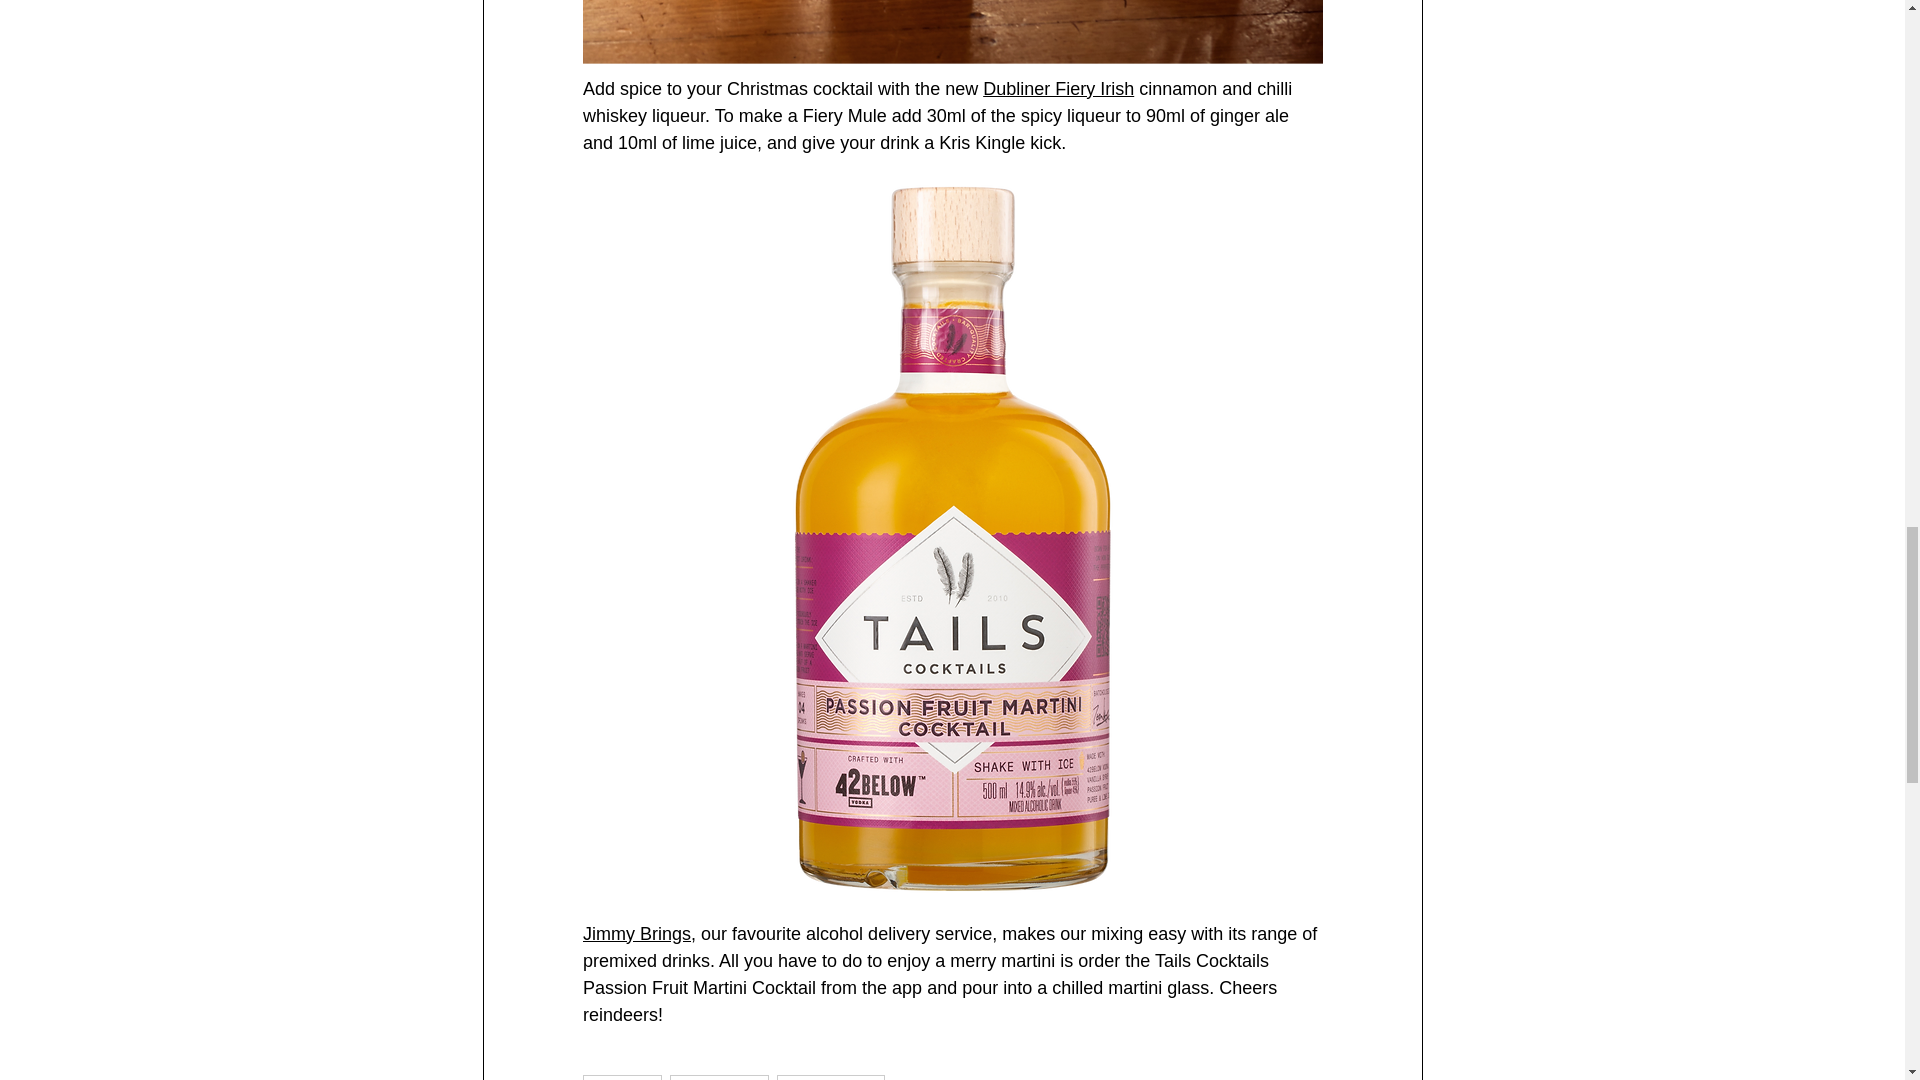 The height and width of the screenshot is (1080, 1920). Describe the element at coordinates (1058, 88) in the screenshot. I see `Dubliner Fiery Irish` at that location.